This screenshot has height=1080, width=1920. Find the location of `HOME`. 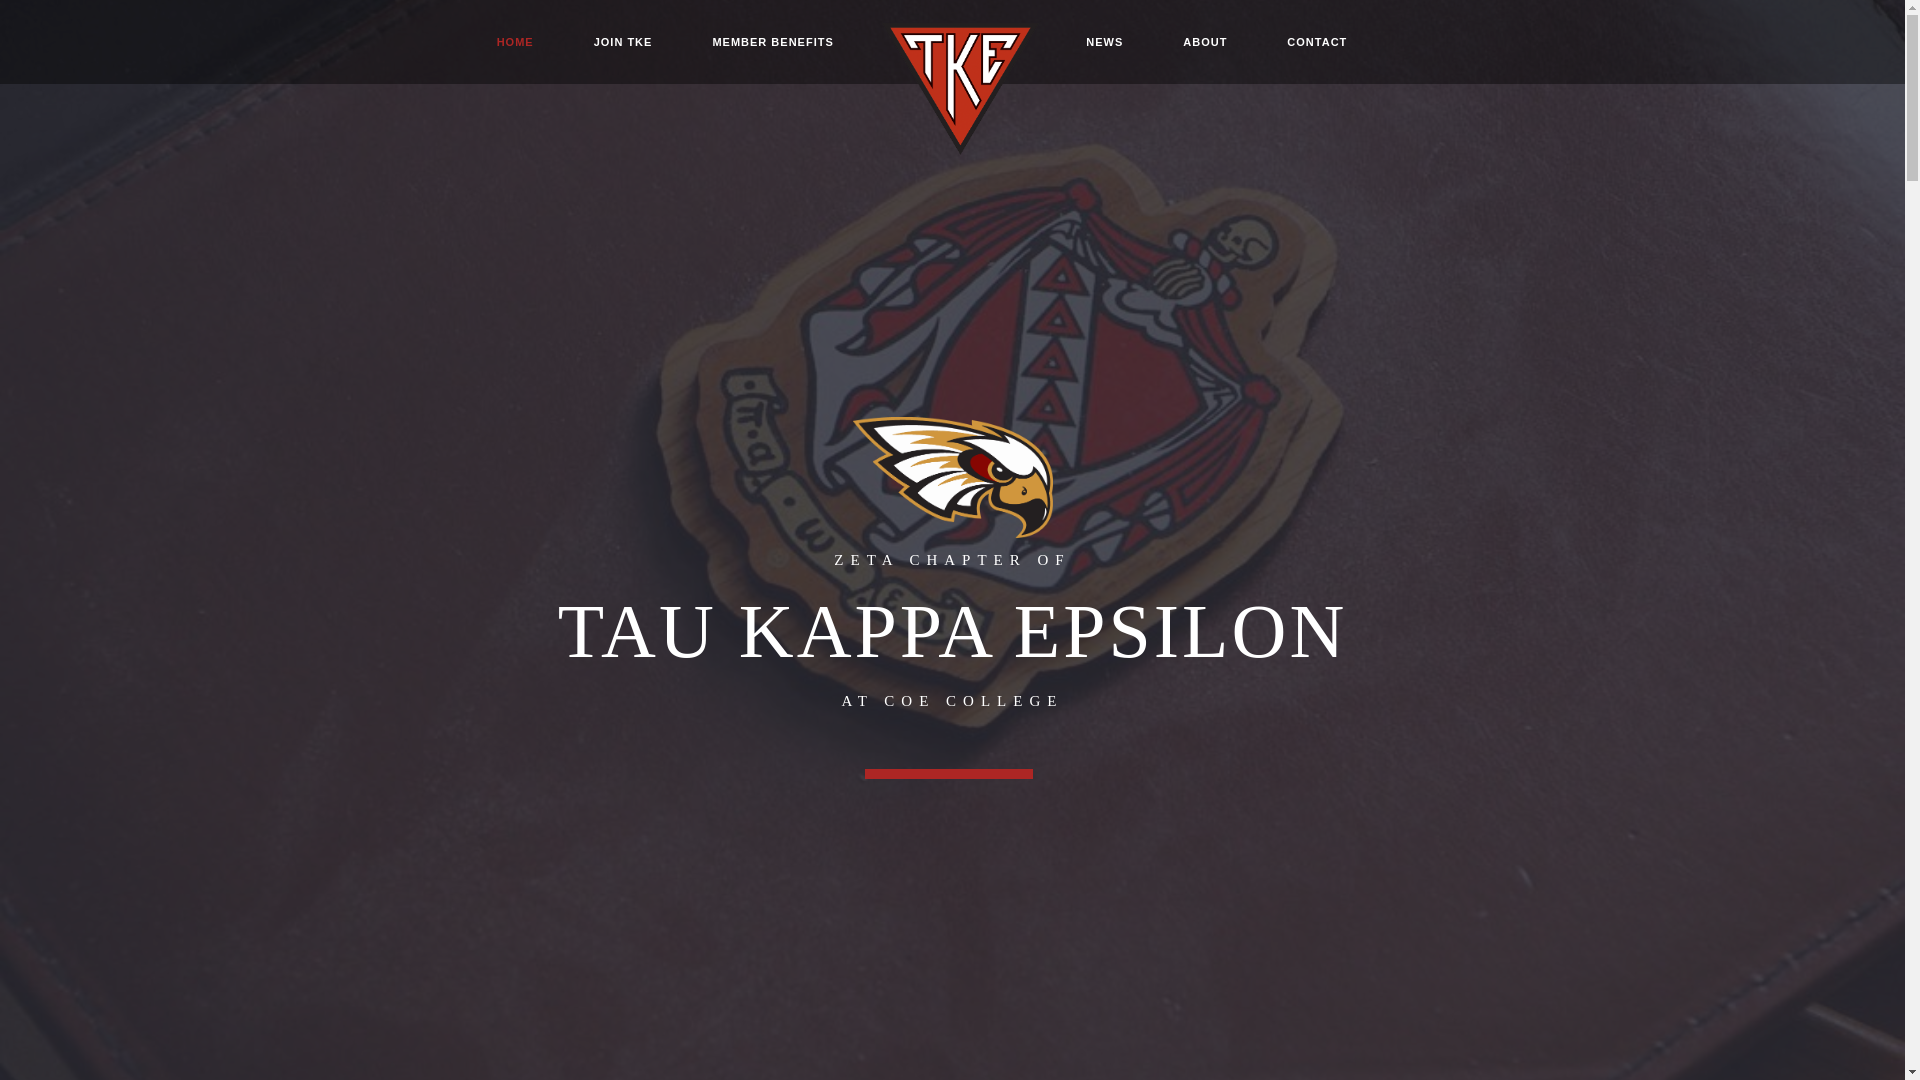

HOME is located at coordinates (515, 42).